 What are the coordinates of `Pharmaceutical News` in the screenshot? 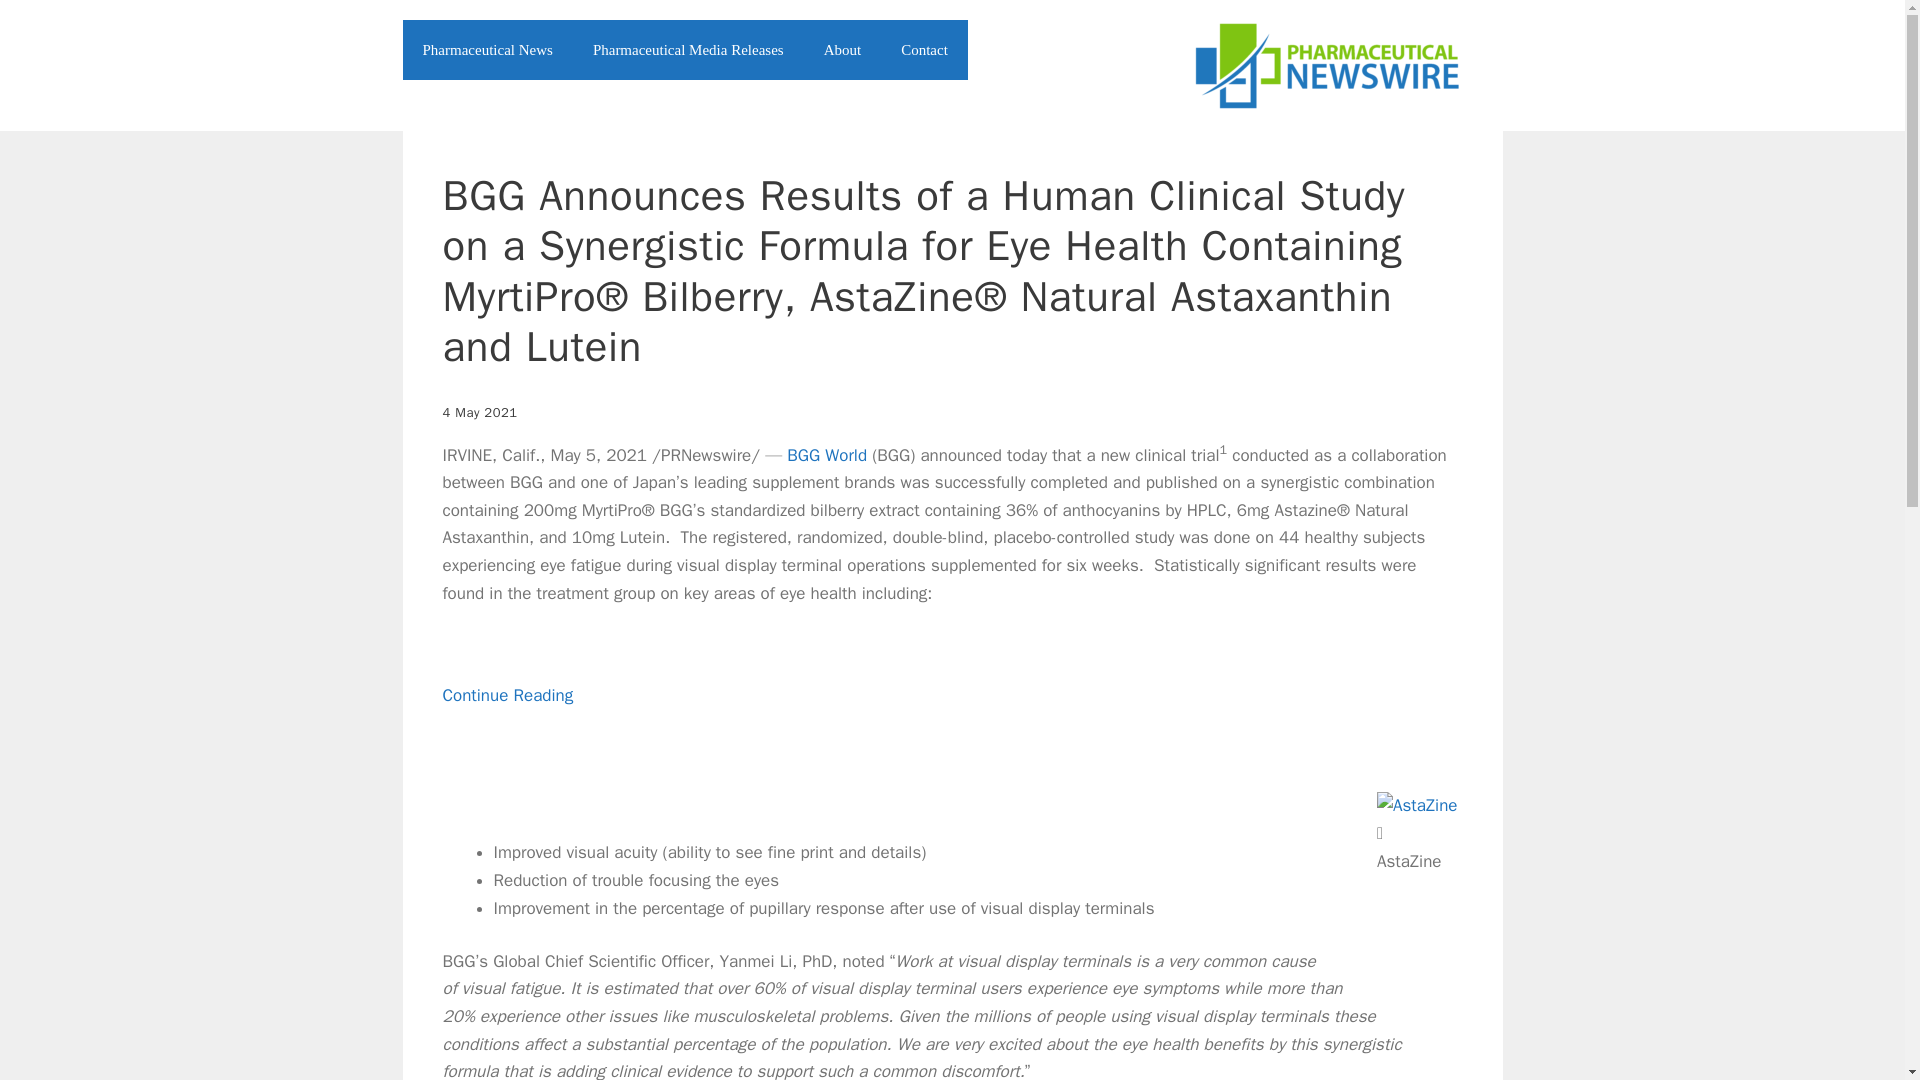 It's located at (486, 50).